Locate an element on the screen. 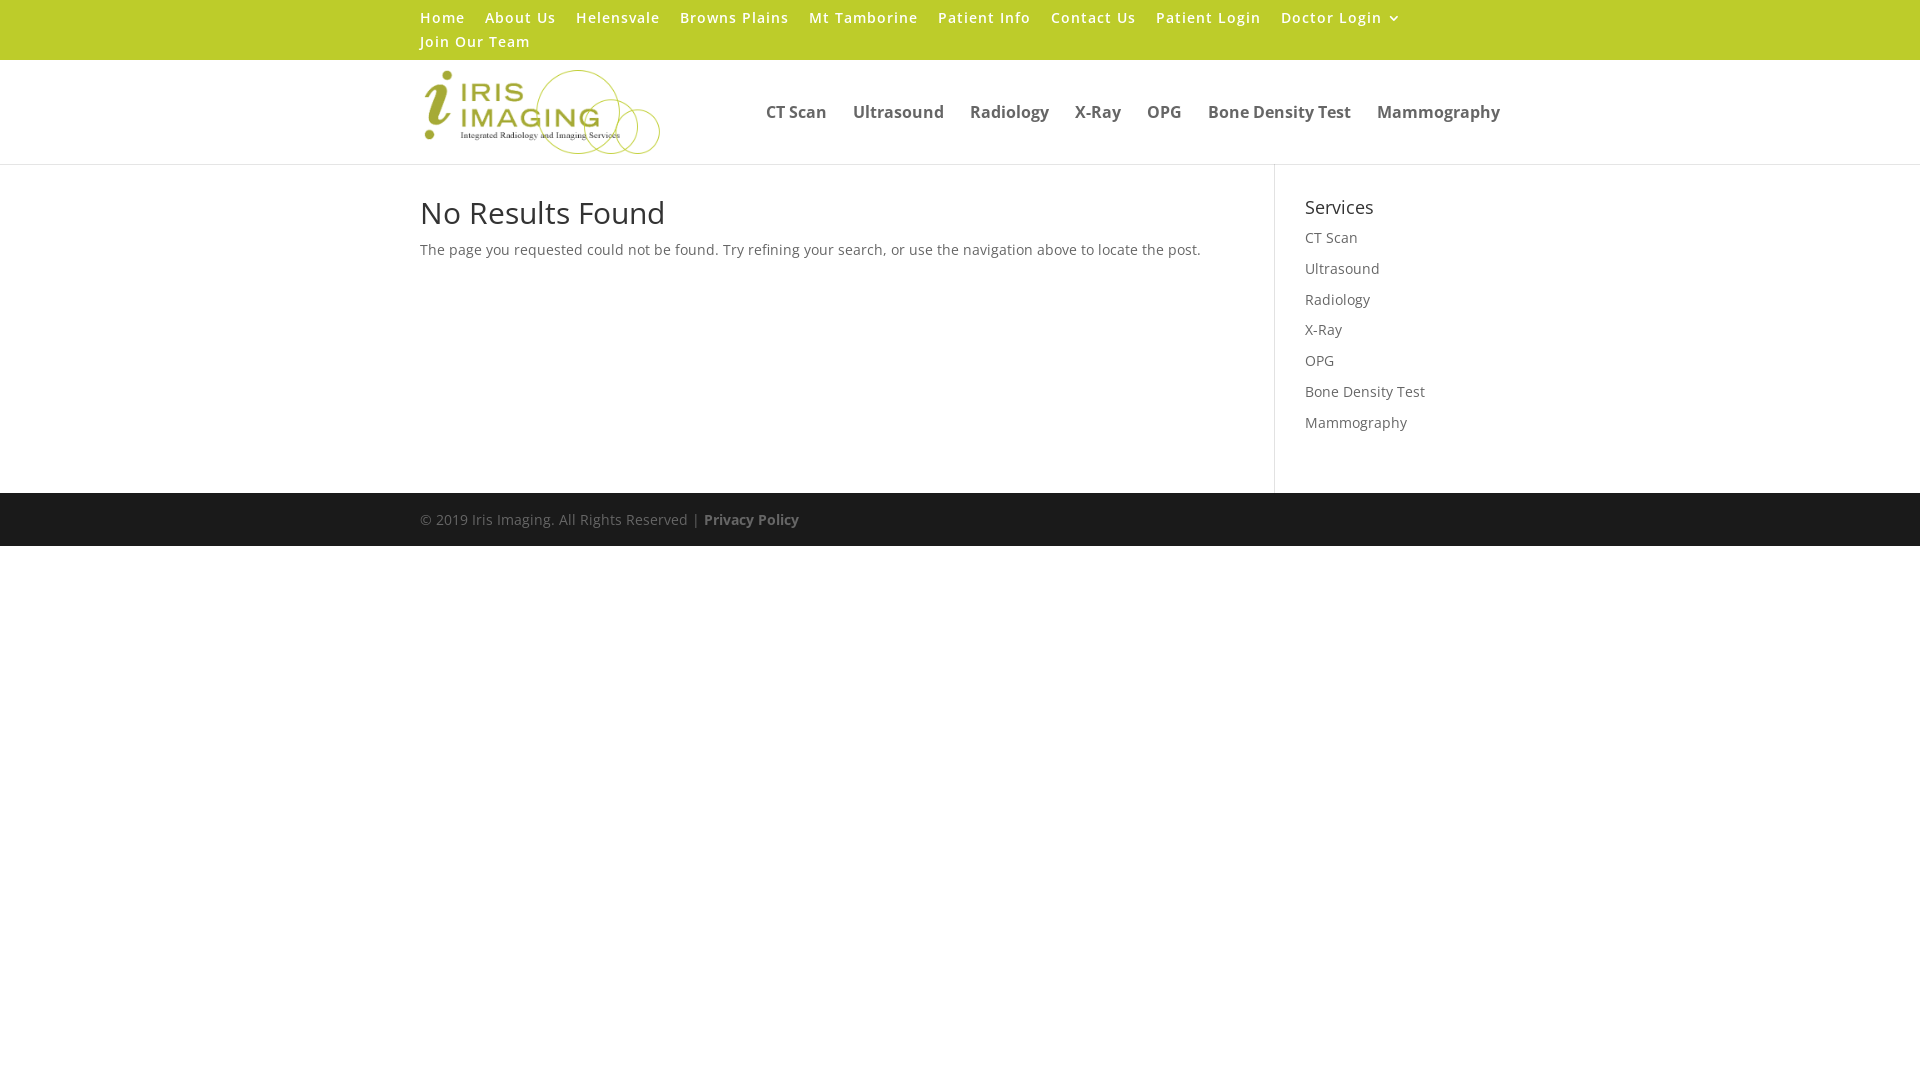 This screenshot has height=1080, width=1920. Mammography is located at coordinates (1438, 134).